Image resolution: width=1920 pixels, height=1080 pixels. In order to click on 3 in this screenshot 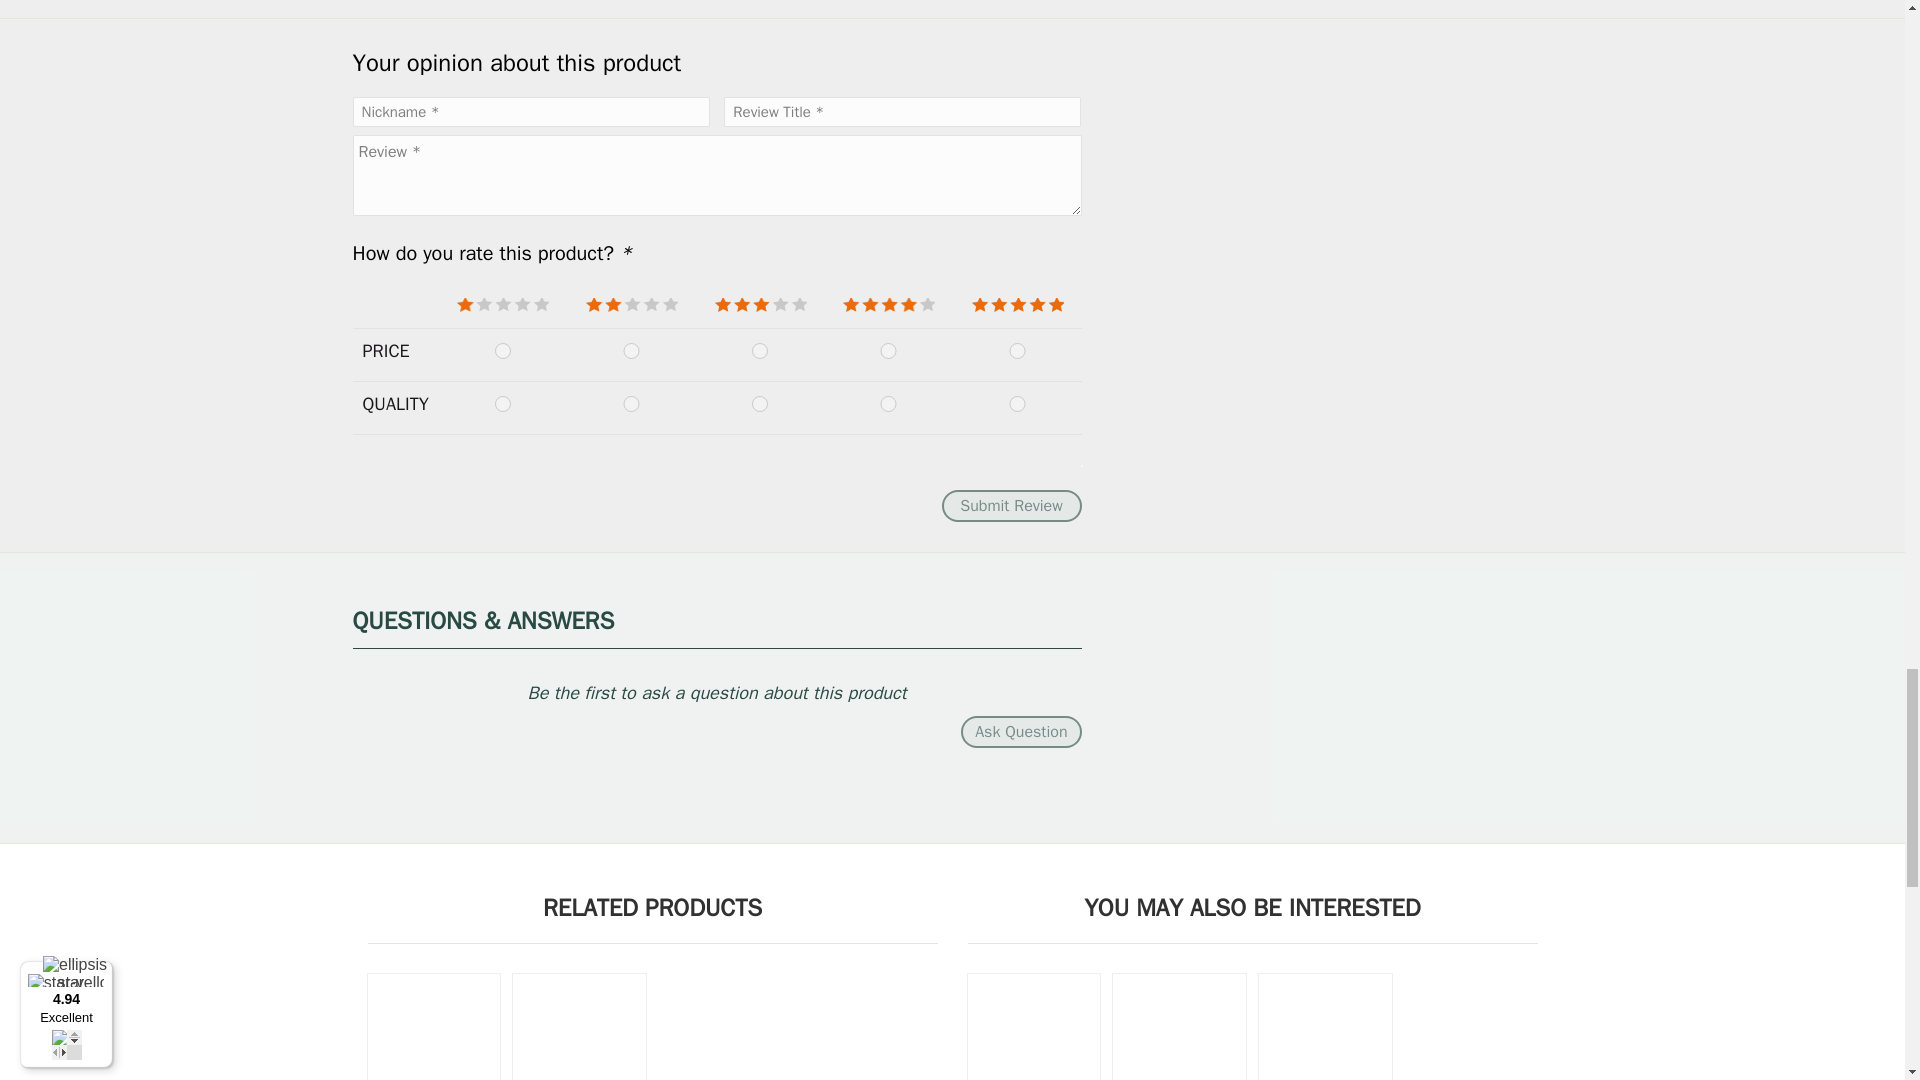, I will do `click(760, 404)`.